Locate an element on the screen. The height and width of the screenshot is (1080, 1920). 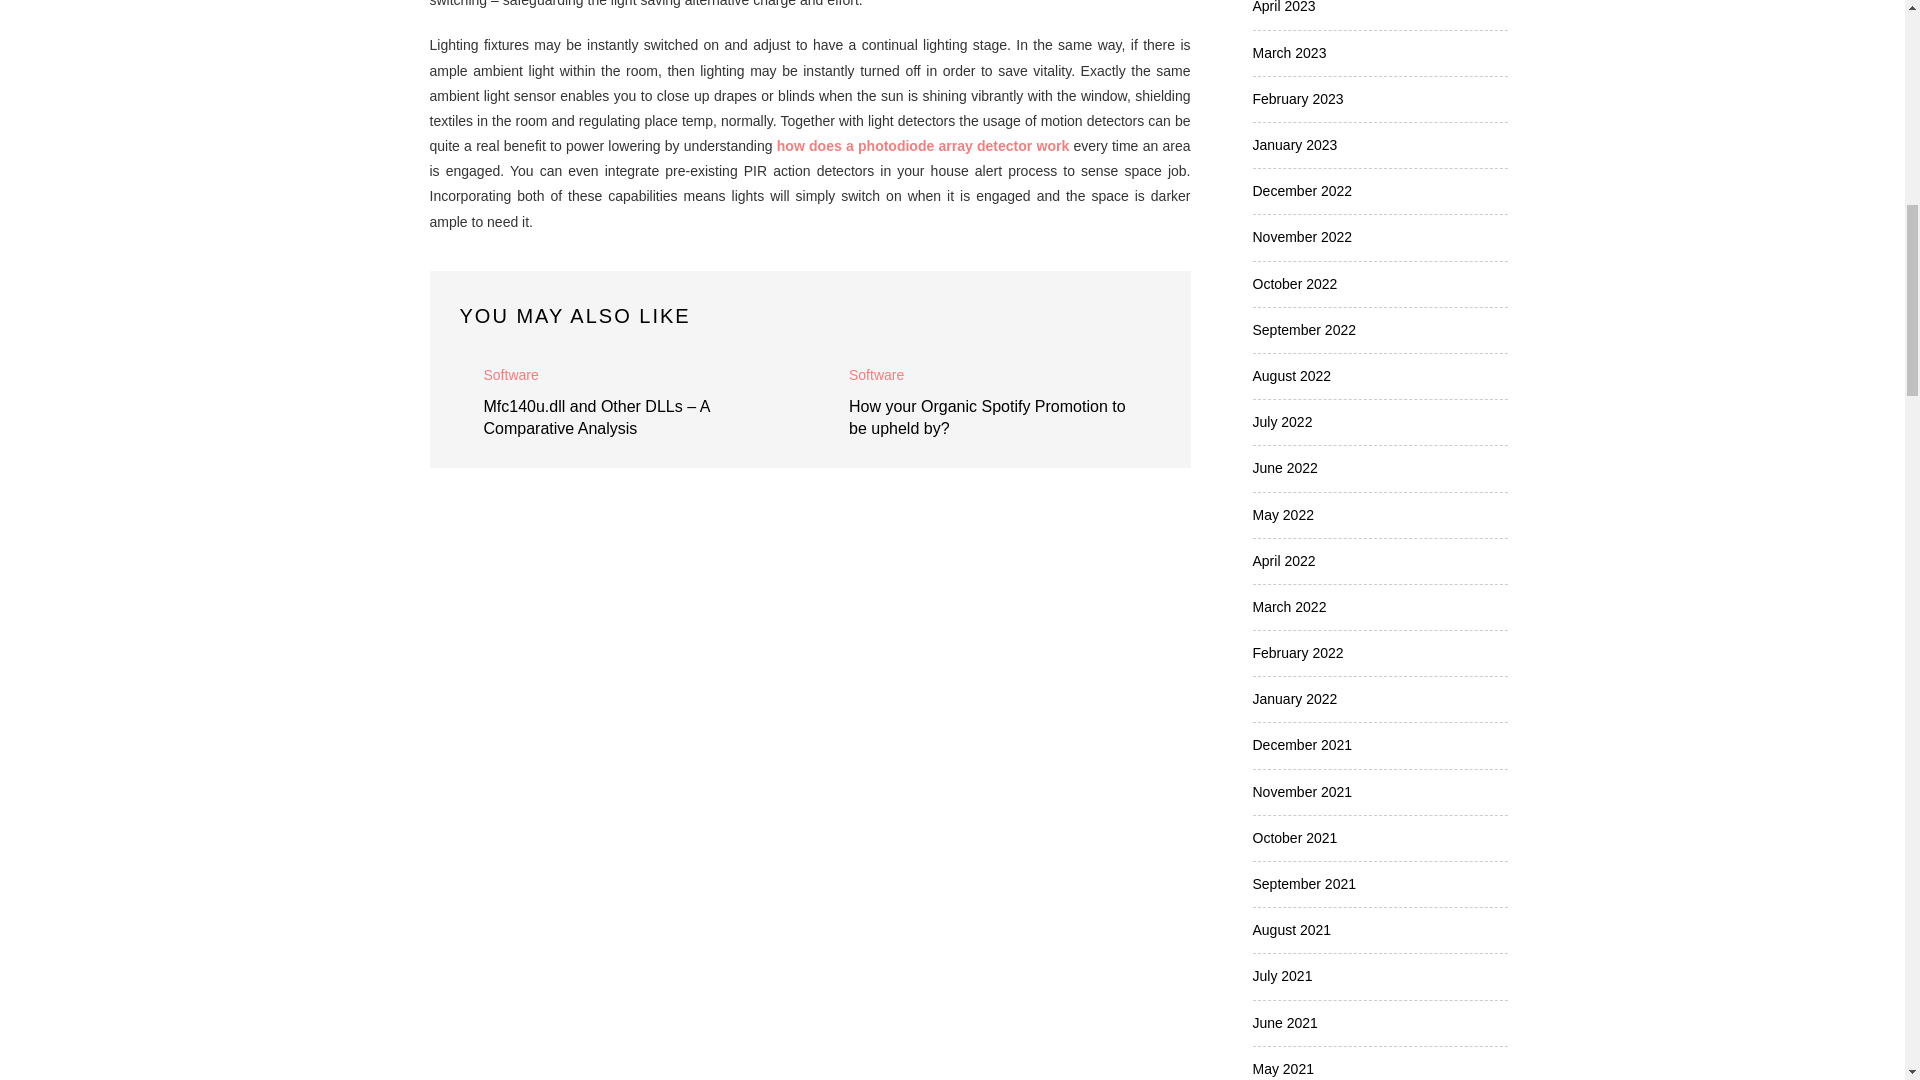
September 2022 is located at coordinates (1303, 330).